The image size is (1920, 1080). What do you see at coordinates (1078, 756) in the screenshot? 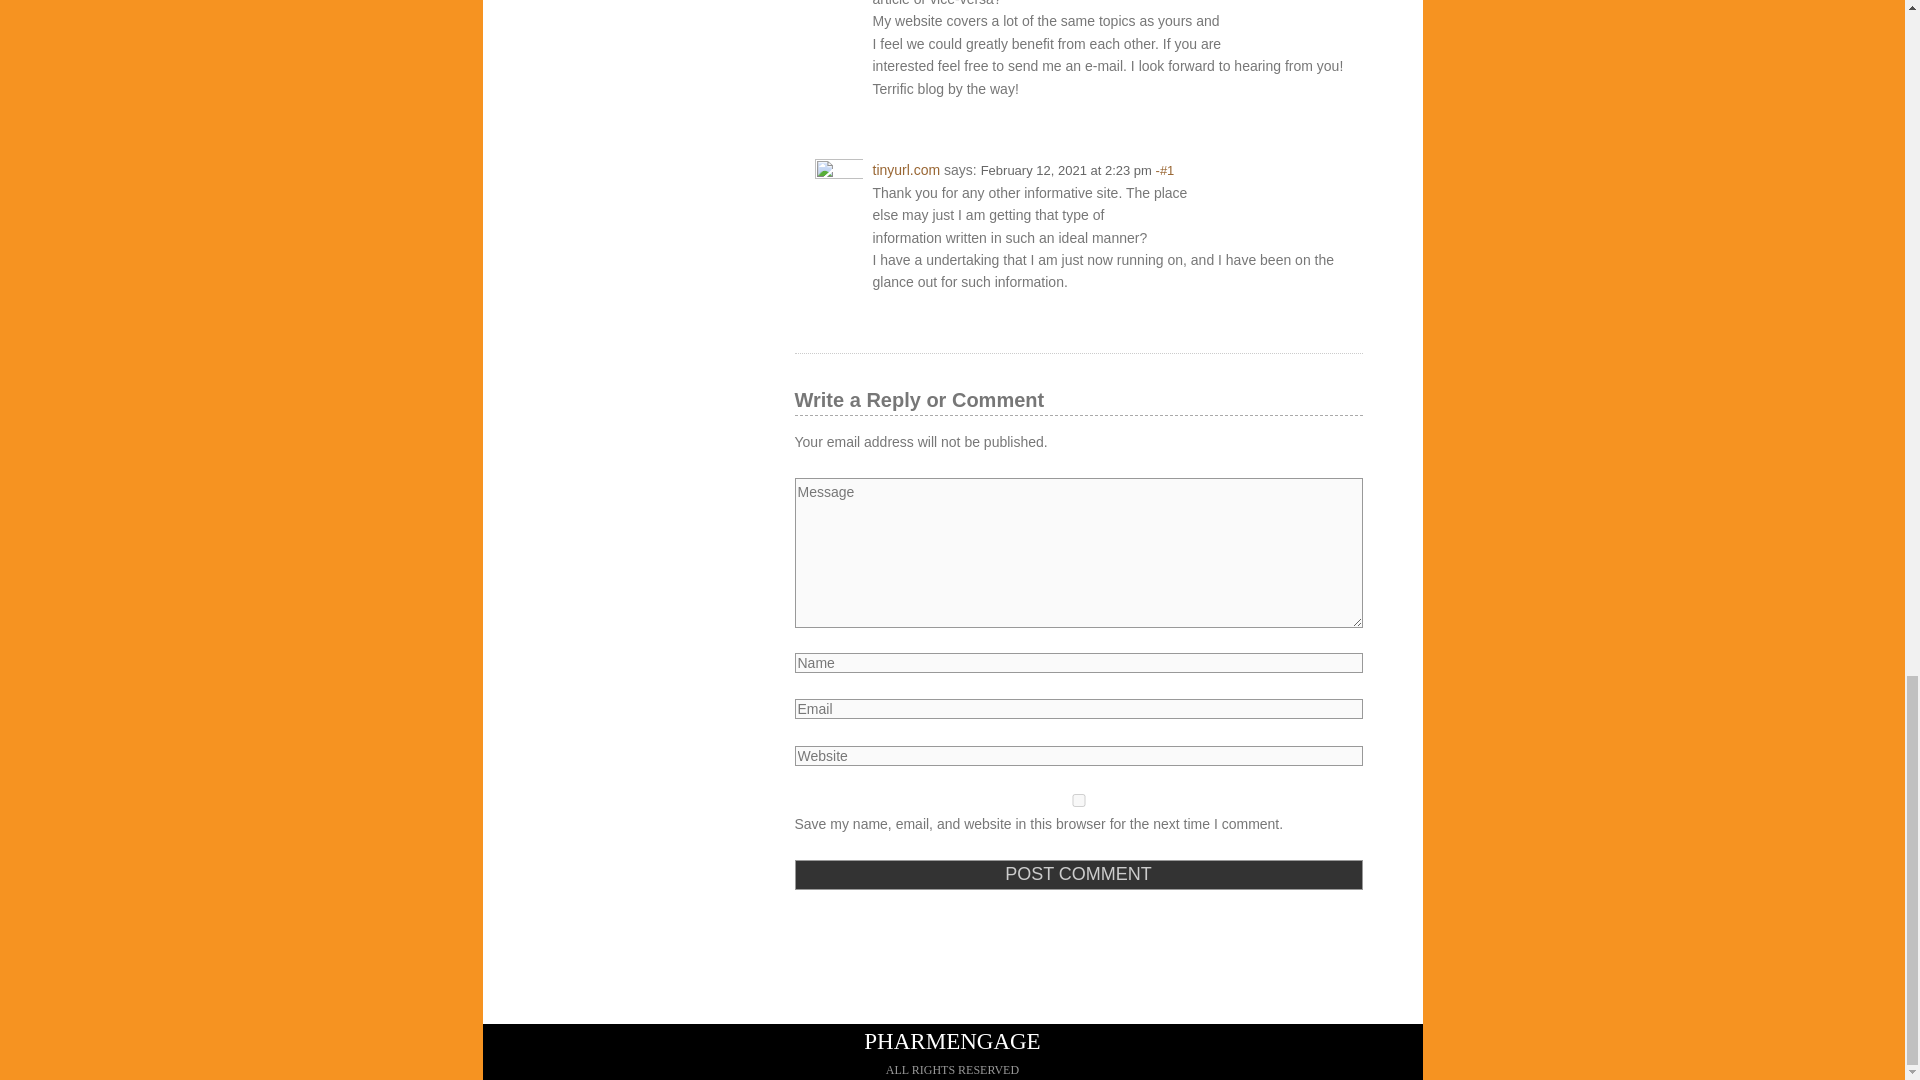
I see `Website` at bounding box center [1078, 756].